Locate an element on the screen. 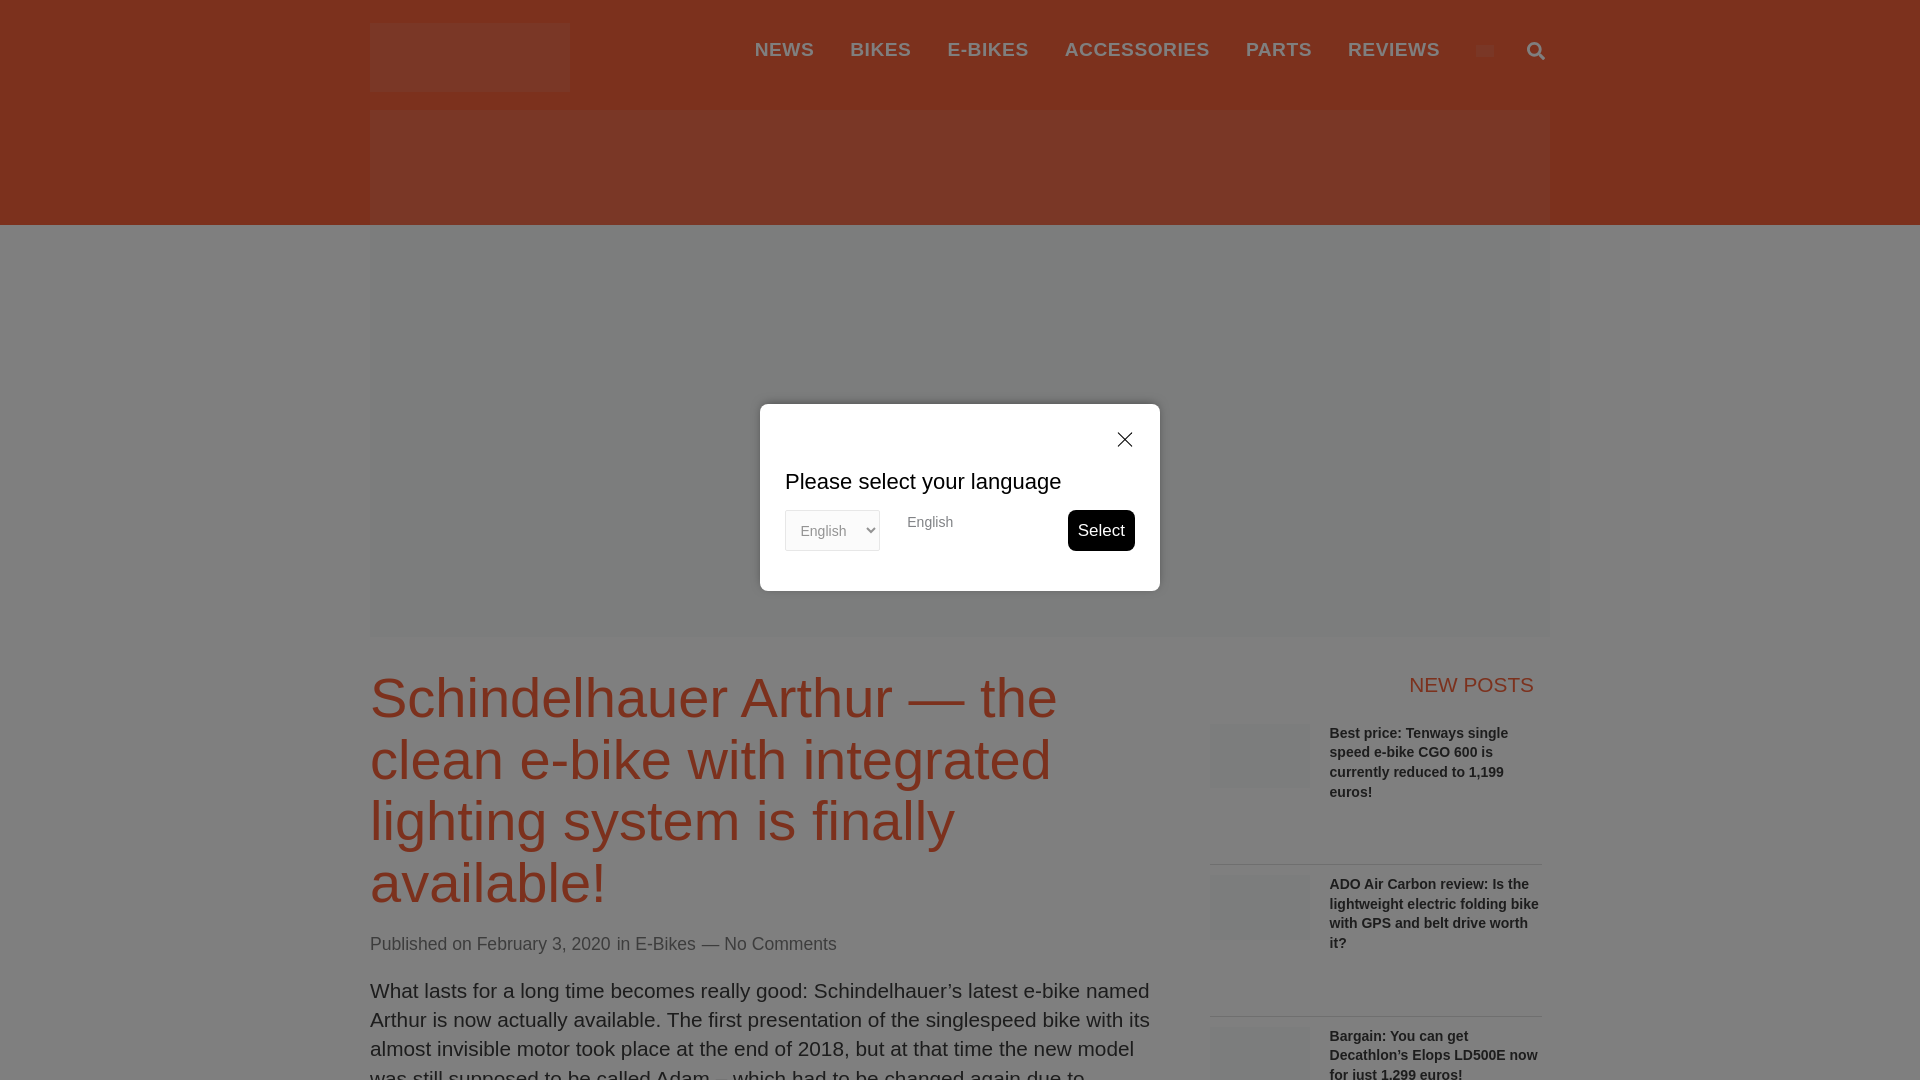 This screenshot has height=1080, width=1920. BIKES is located at coordinates (880, 50).